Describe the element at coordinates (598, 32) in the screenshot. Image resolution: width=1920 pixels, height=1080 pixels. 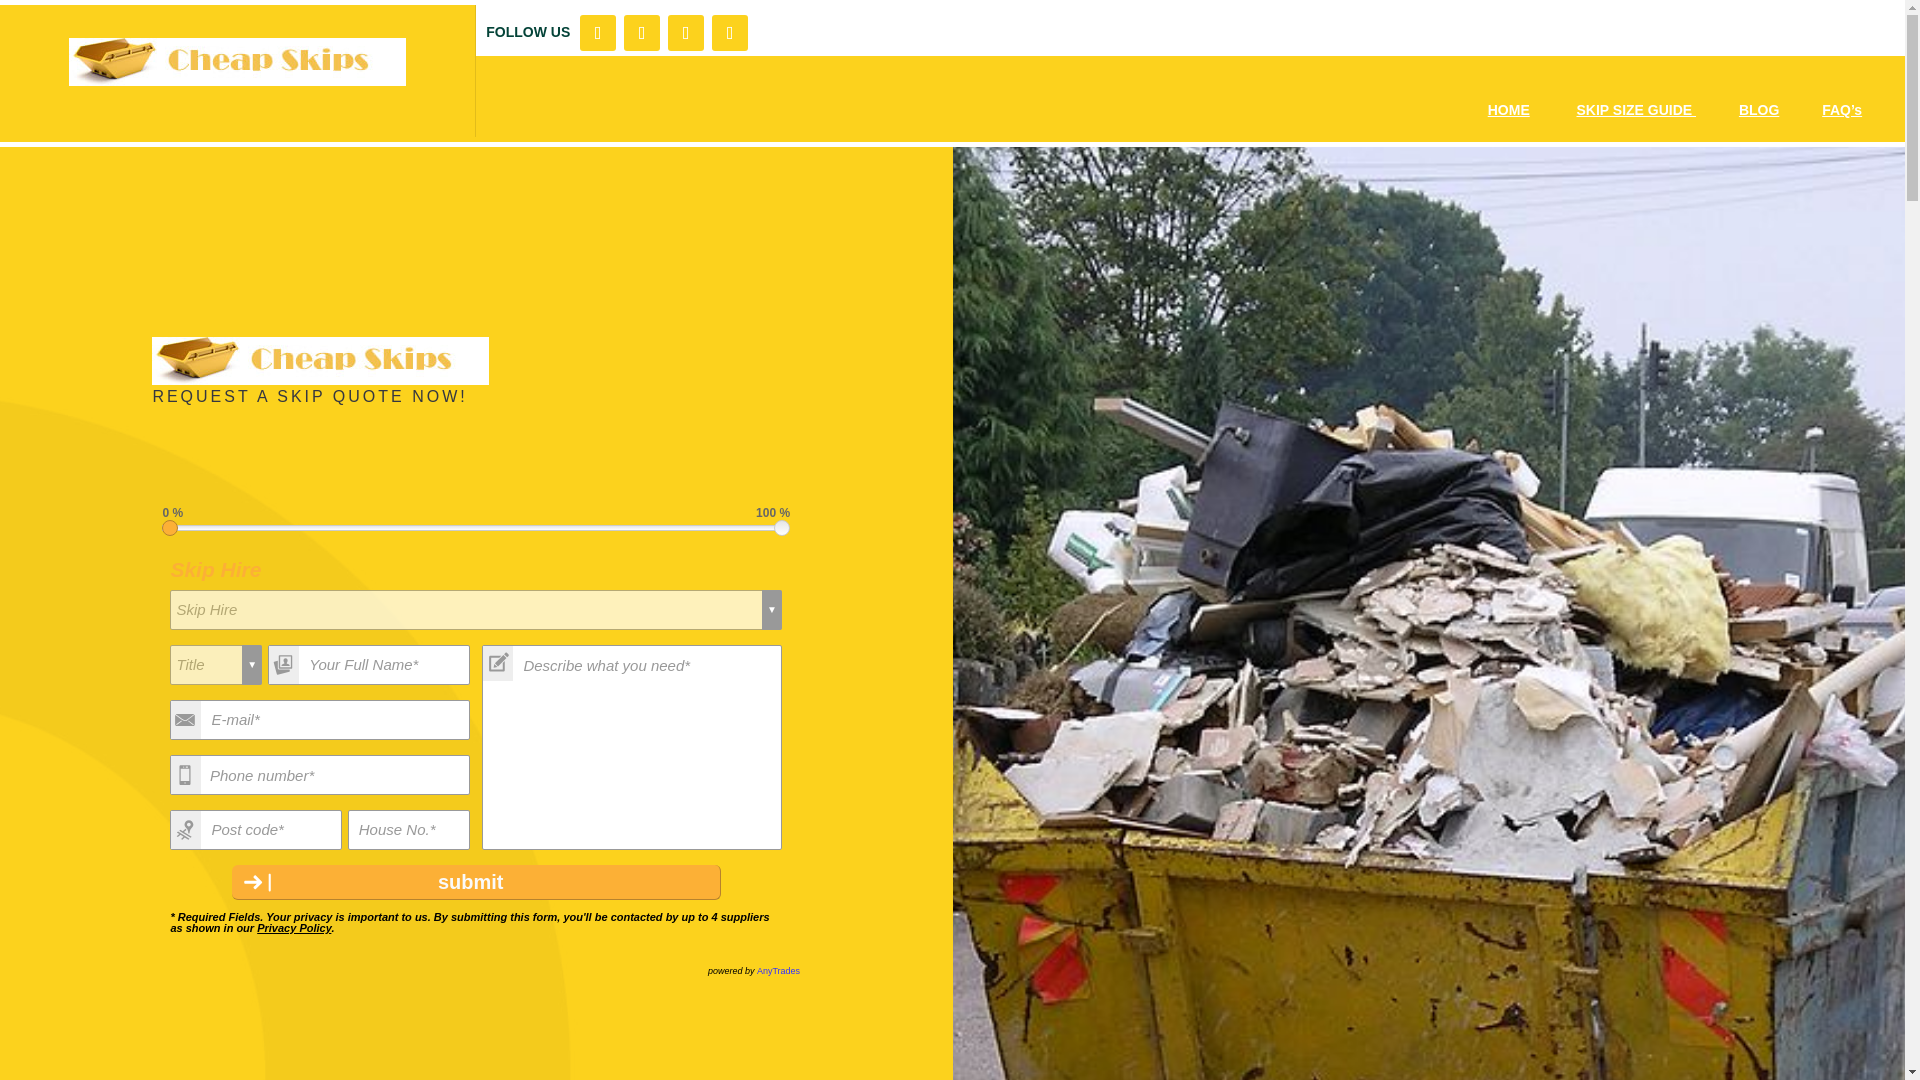
I see `Follow on Facebook` at that location.